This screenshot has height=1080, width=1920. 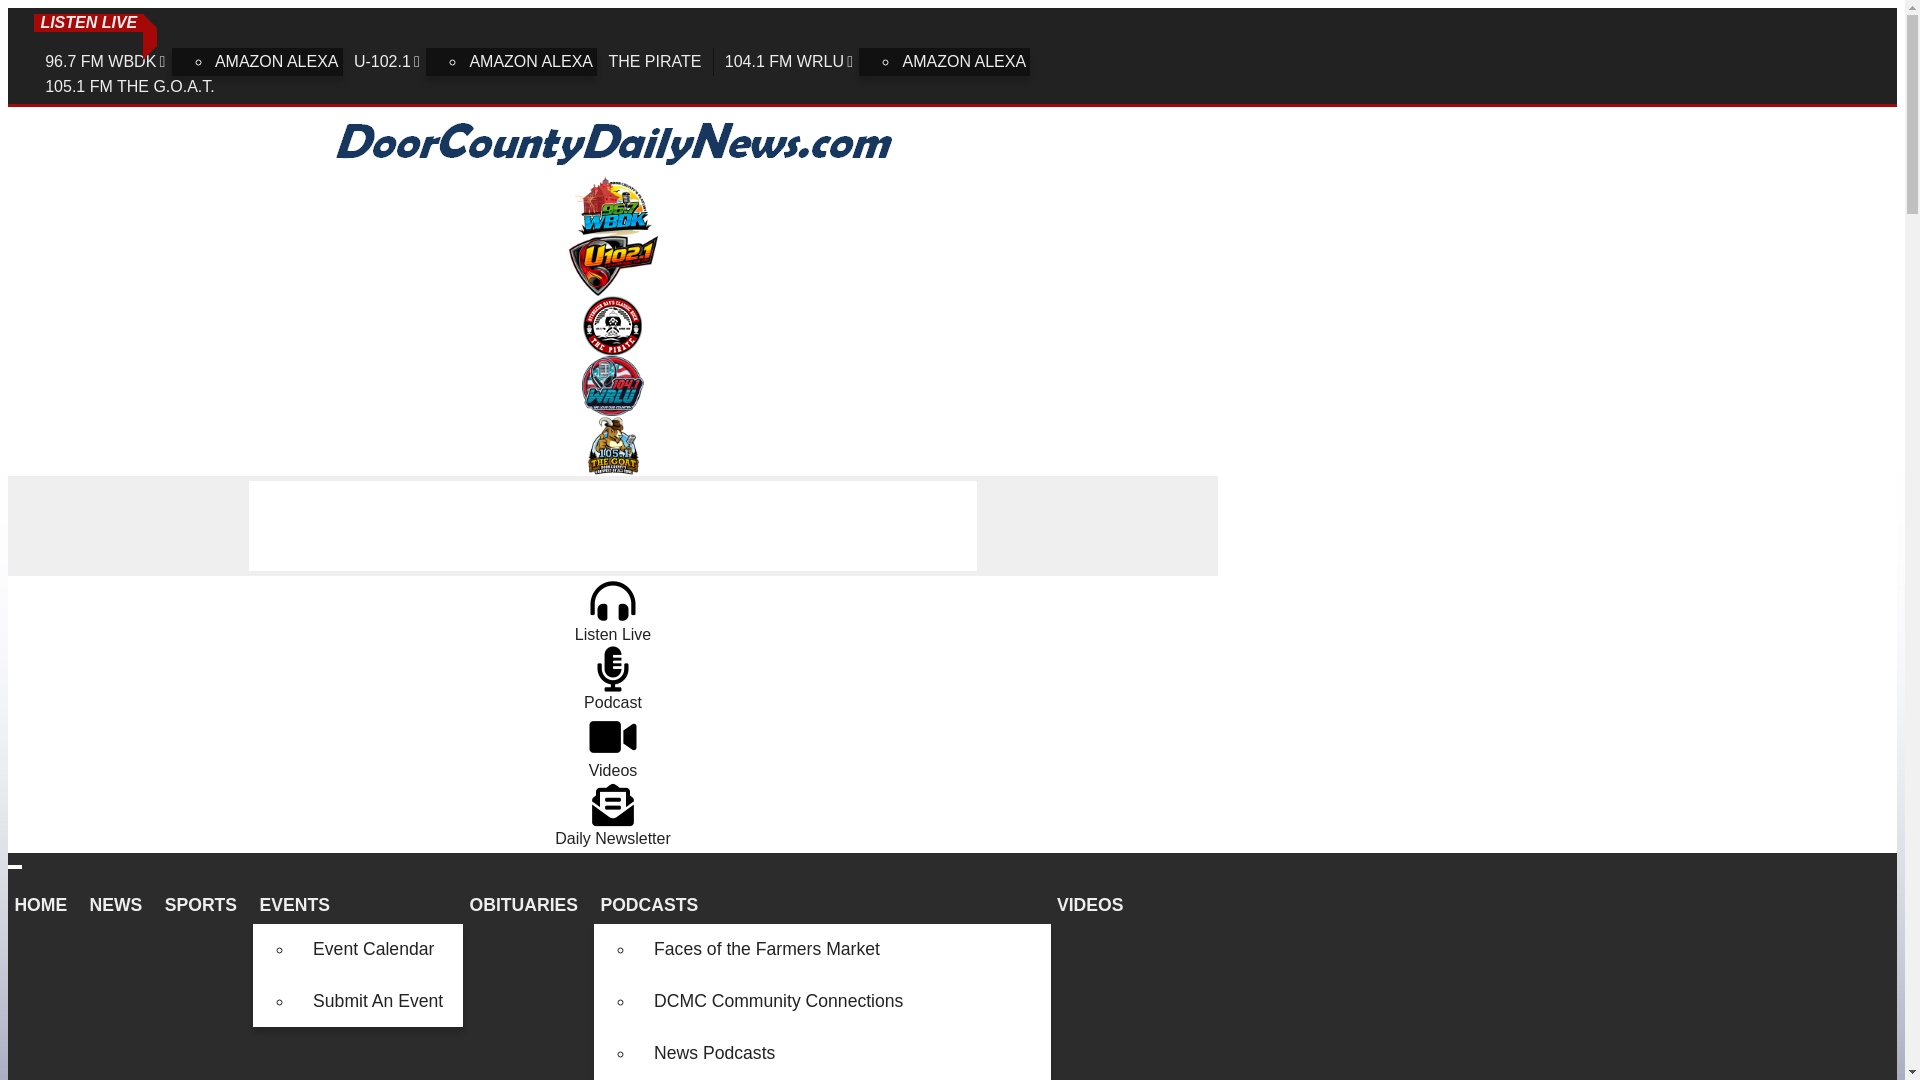 What do you see at coordinates (378, 1002) in the screenshot?
I see `Submit An Event` at bounding box center [378, 1002].